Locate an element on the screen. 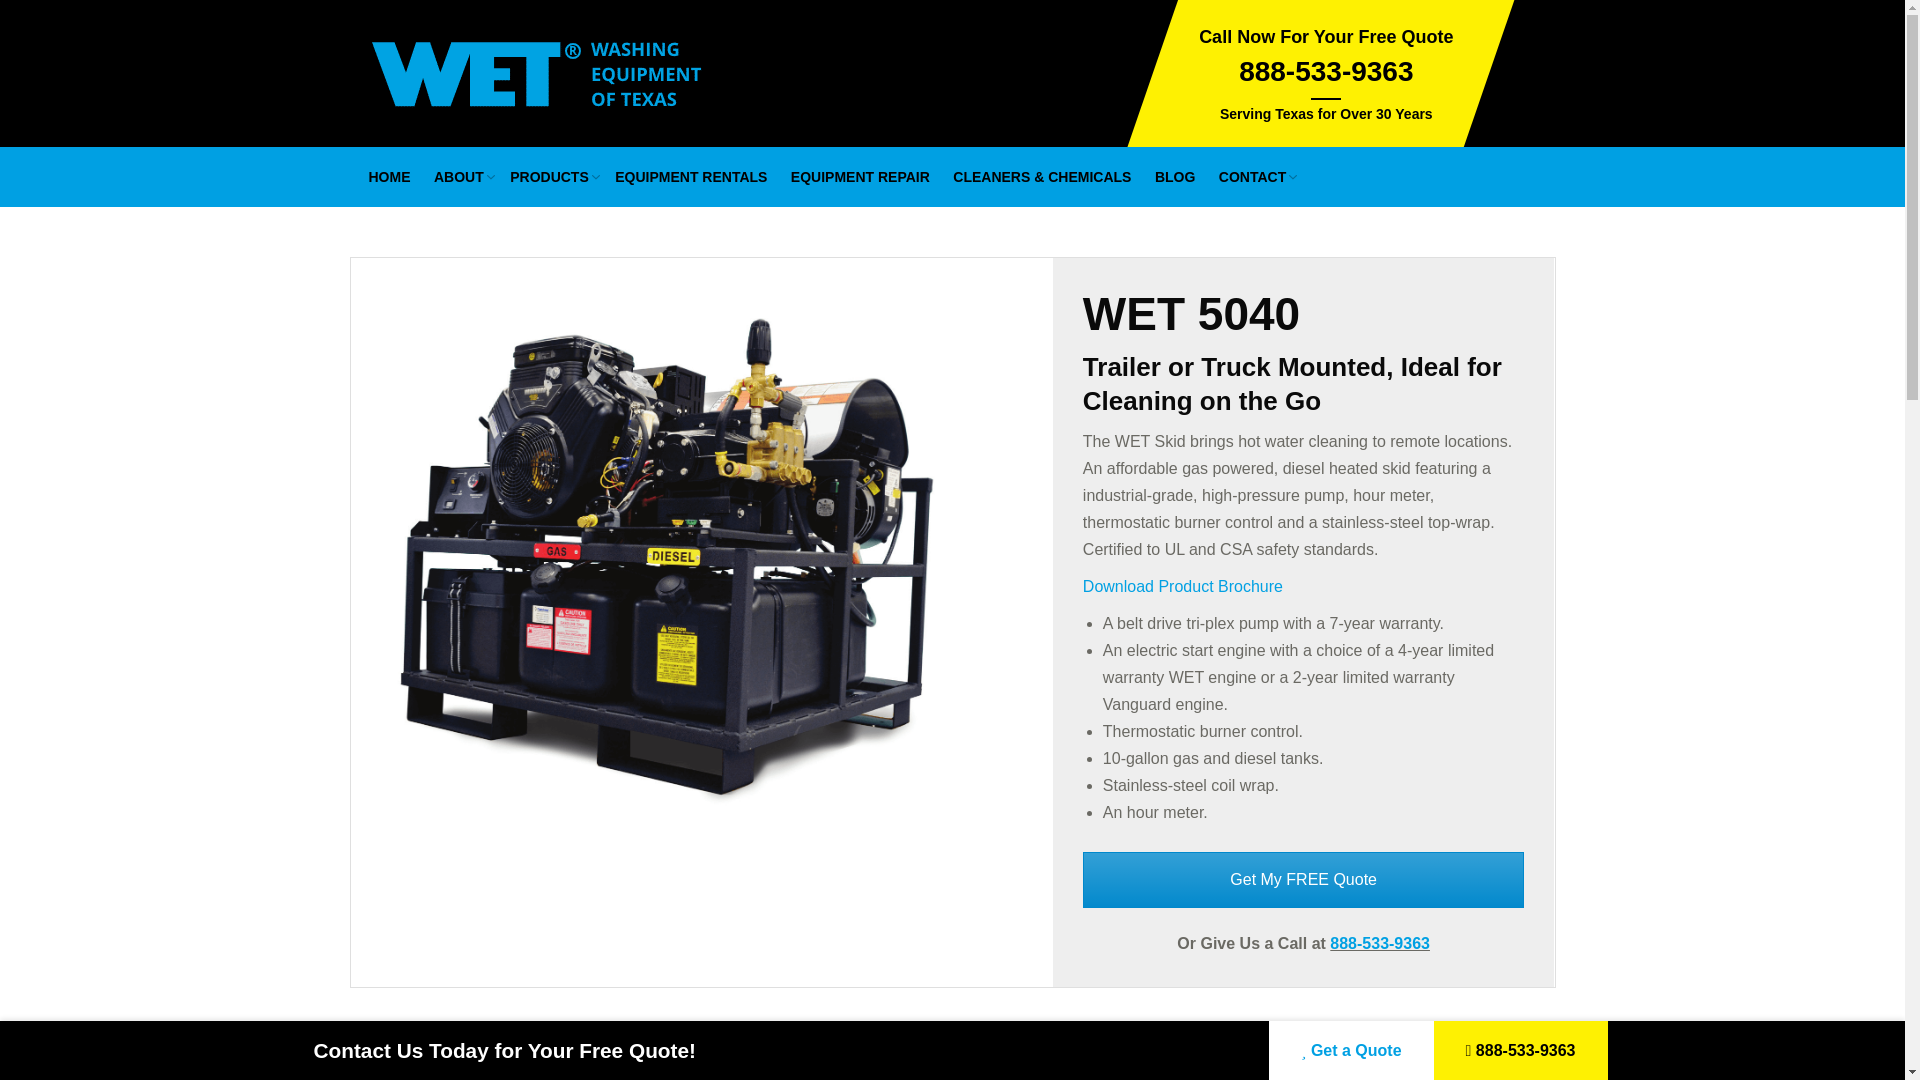 Image resolution: width=1920 pixels, height=1080 pixels.  Get a Quote is located at coordinates (1350, 1050).